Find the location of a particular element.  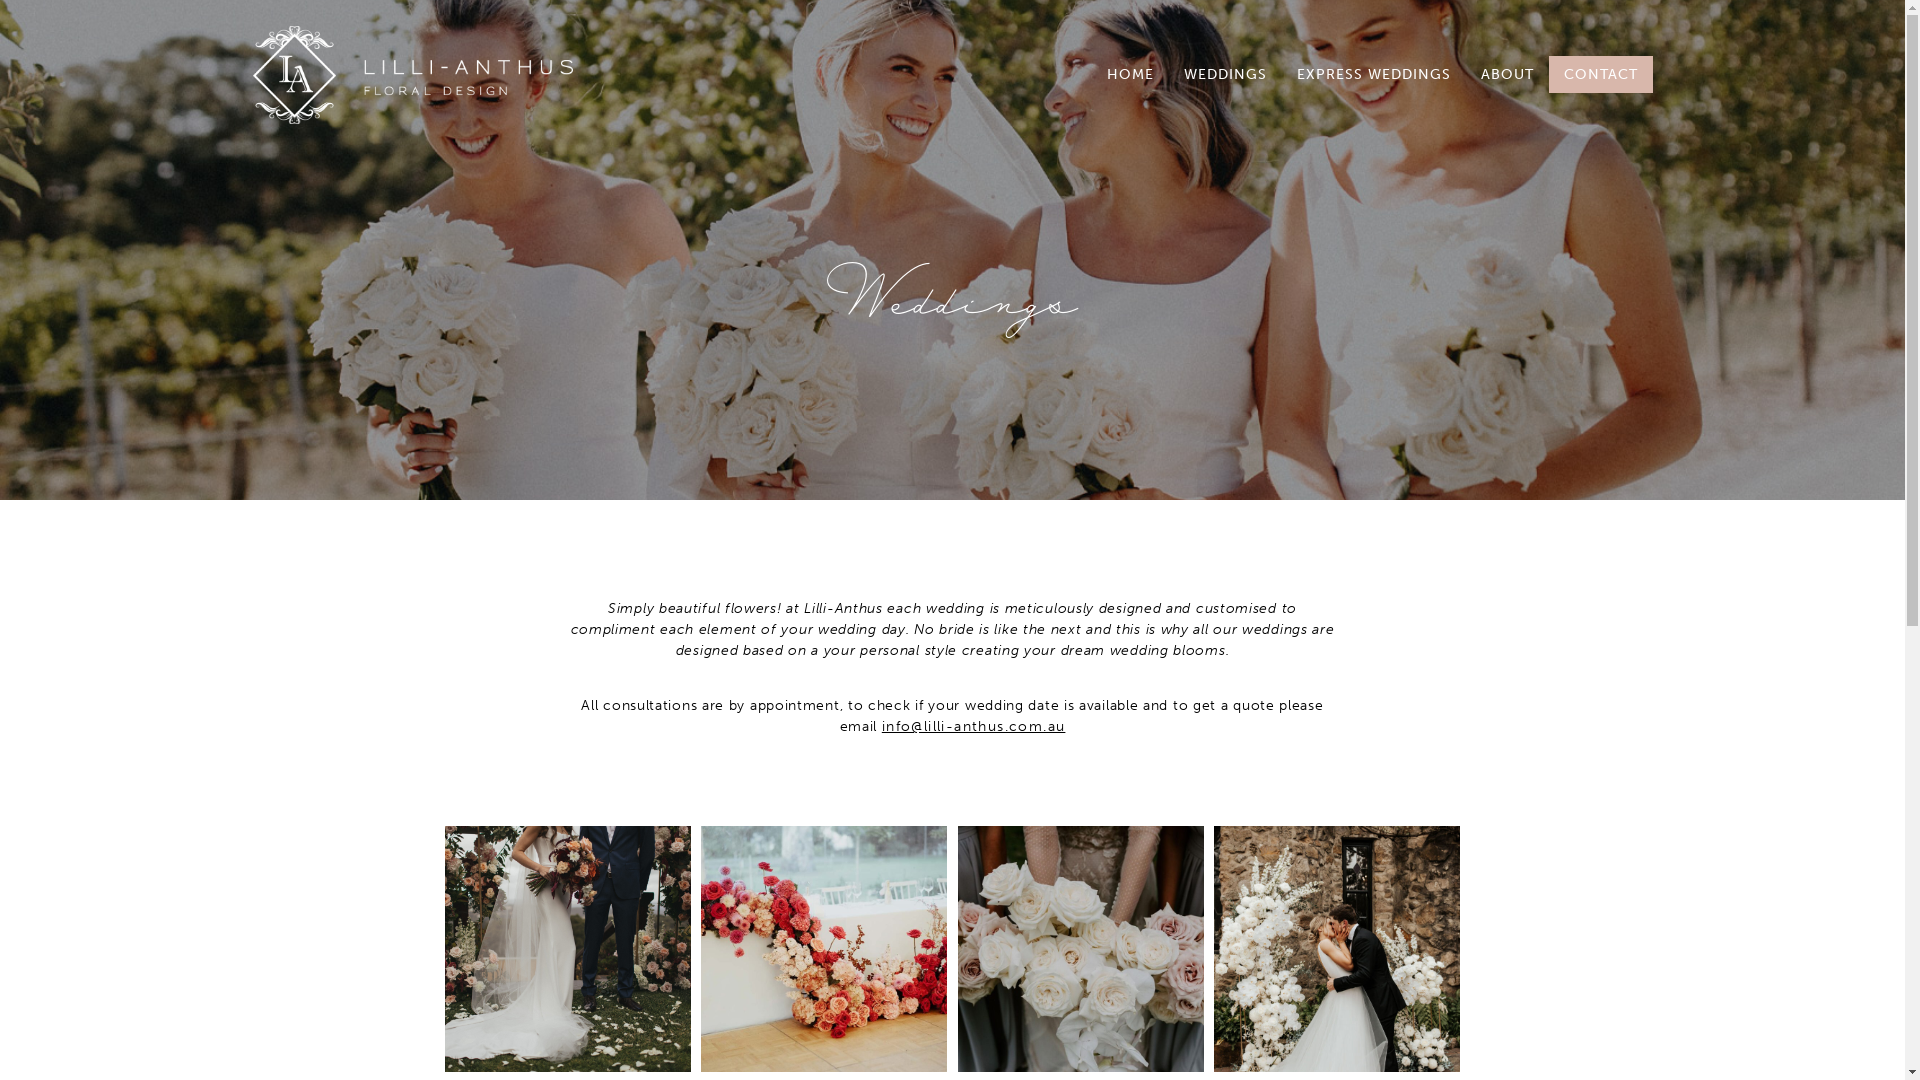

WEDDINGS is located at coordinates (1224, 74).